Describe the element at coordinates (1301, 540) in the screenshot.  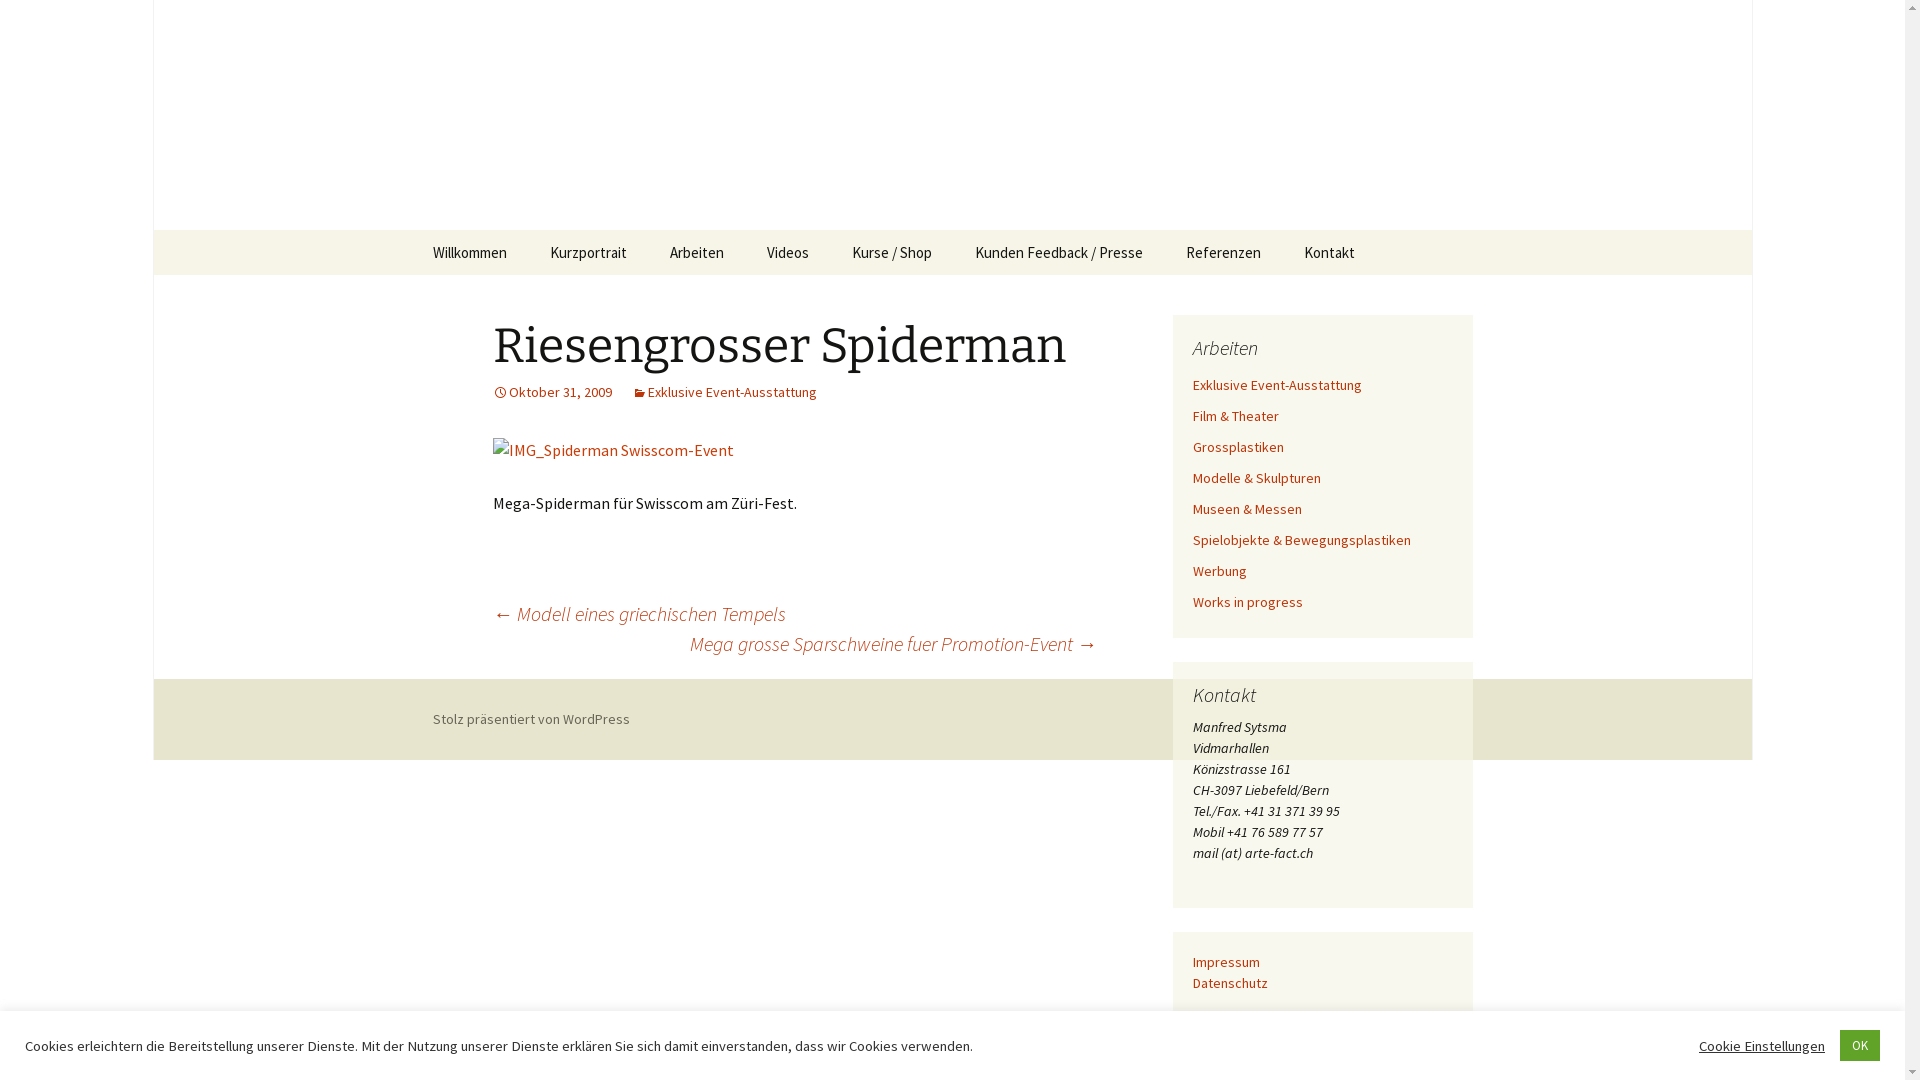
I see `Spielobjekte & Bewegungsplastiken` at that location.